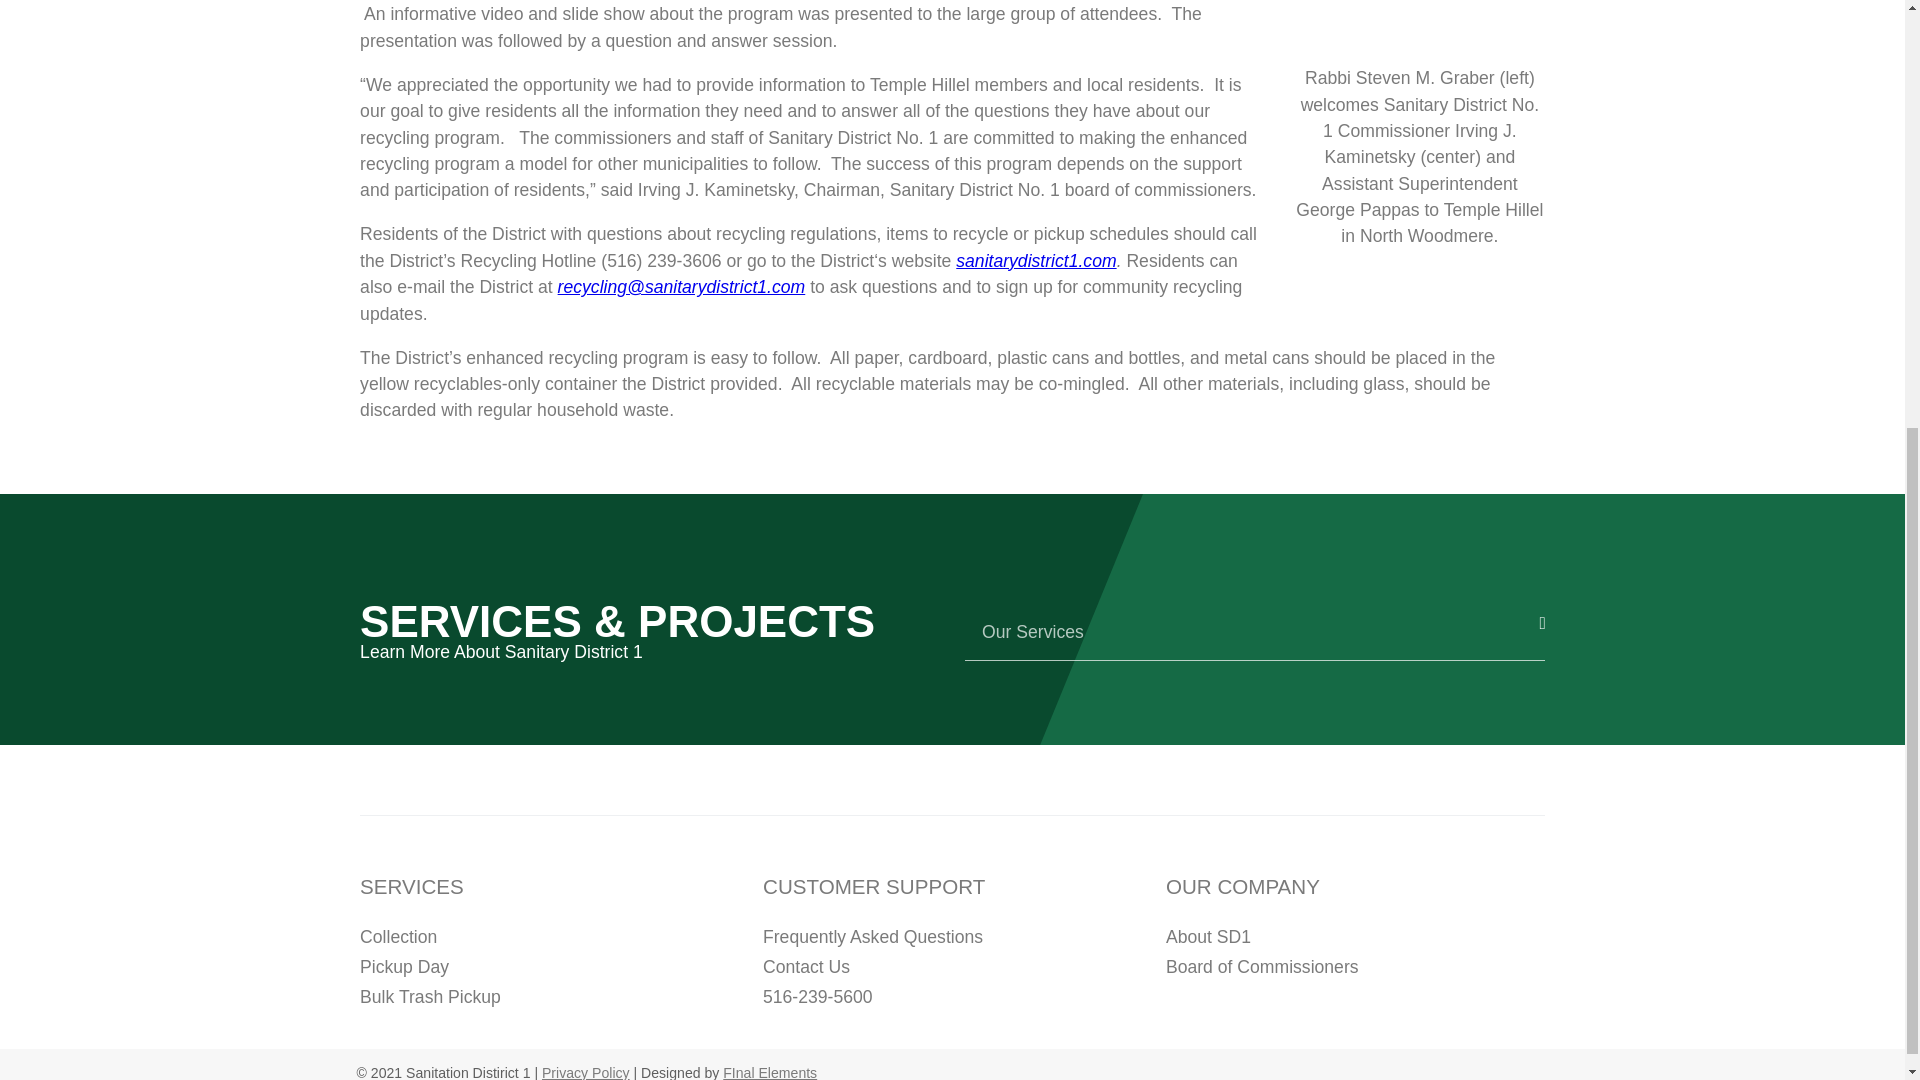  Describe the element at coordinates (806, 966) in the screenshot. I see `Contact Us` at that location.